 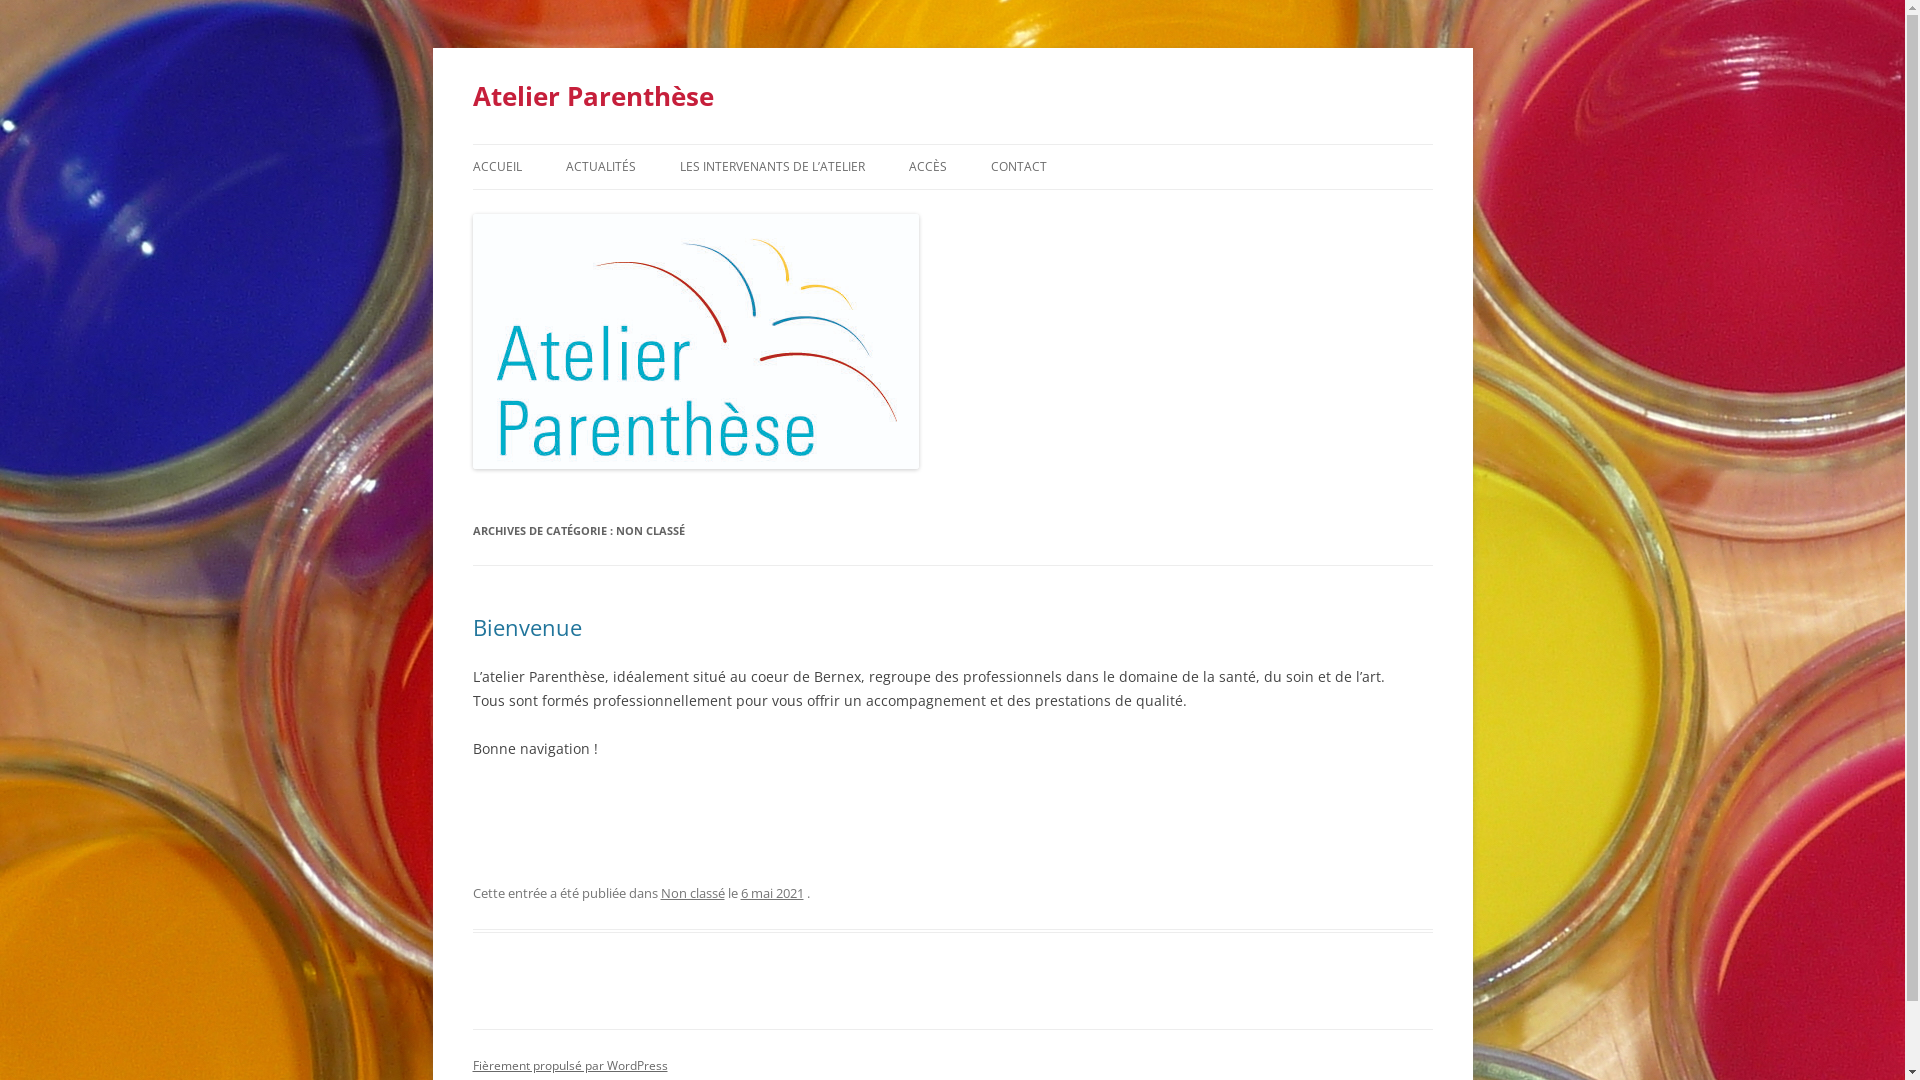 What do you see at coordinates (772, 893) in the screenshot?
I see `6 mai 2021` at bounding box center [772, 893].